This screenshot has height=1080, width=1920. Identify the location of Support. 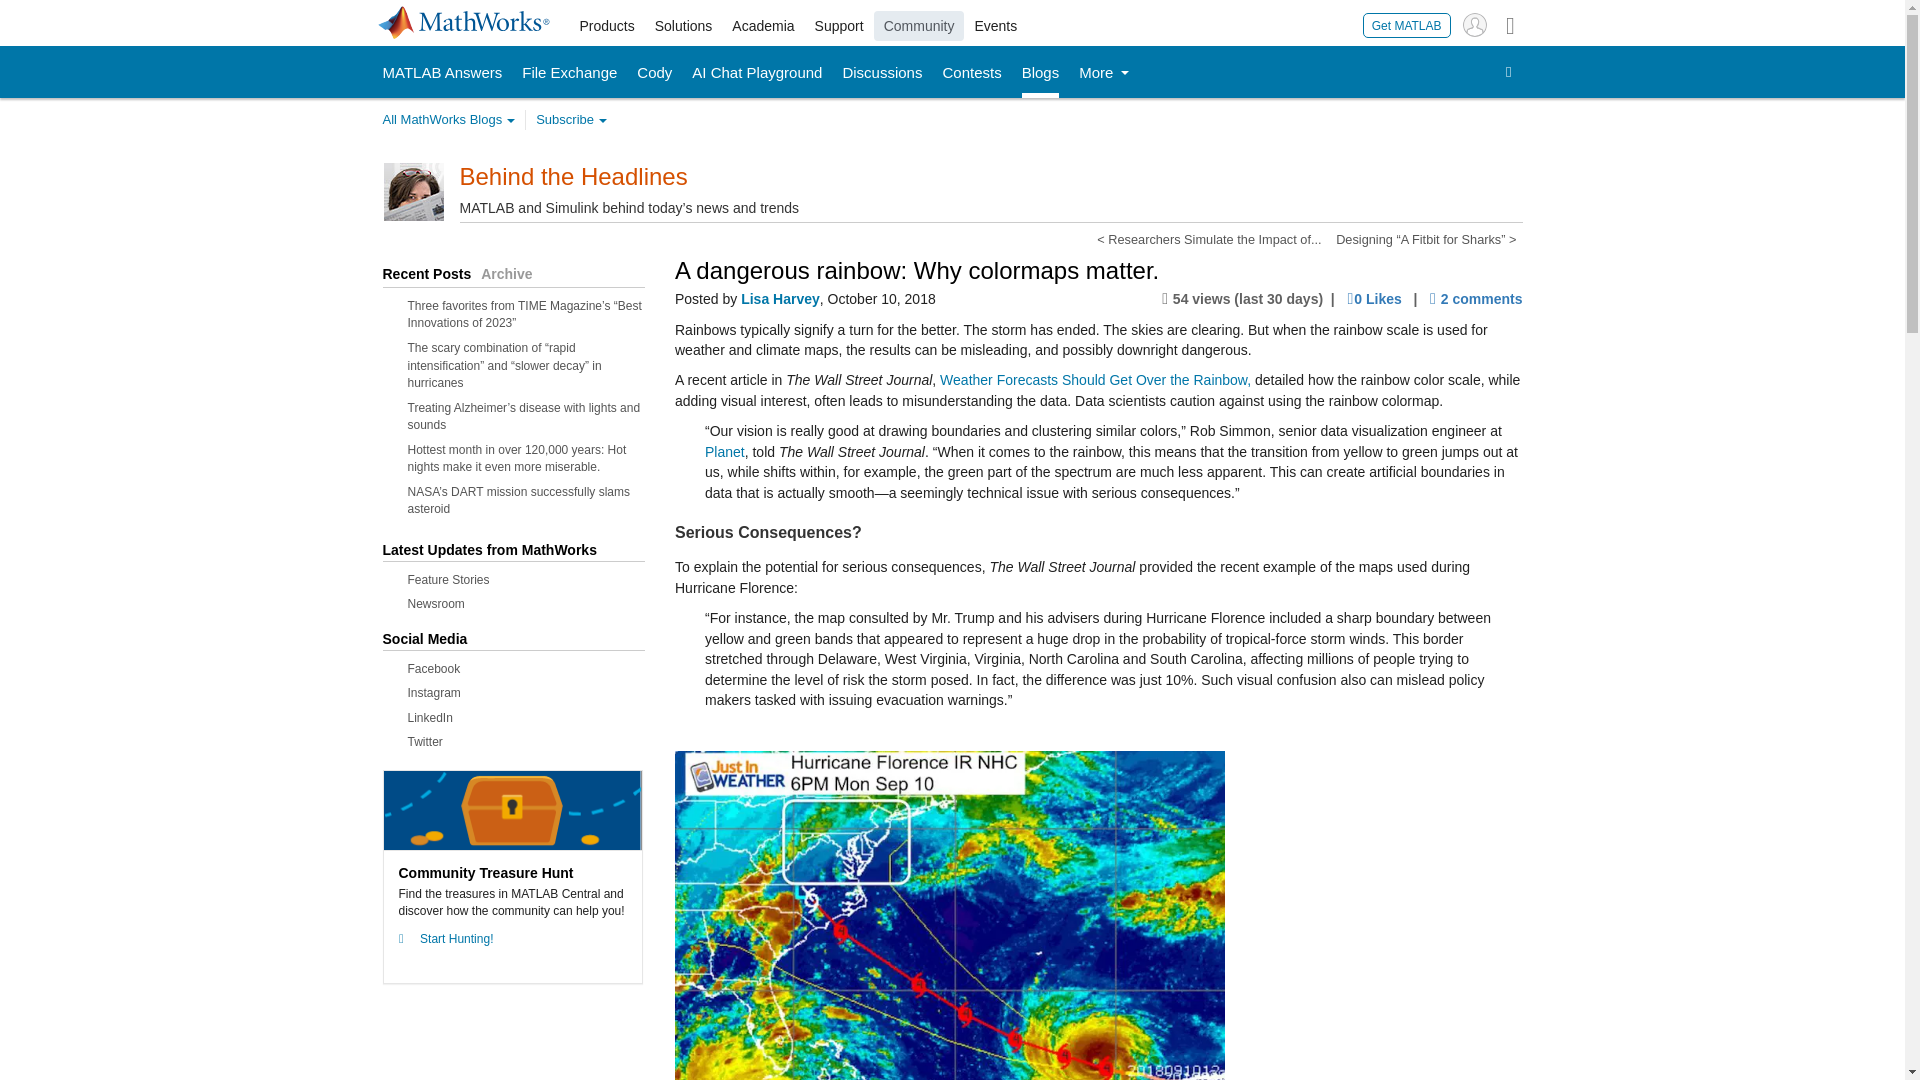
(838, 26).